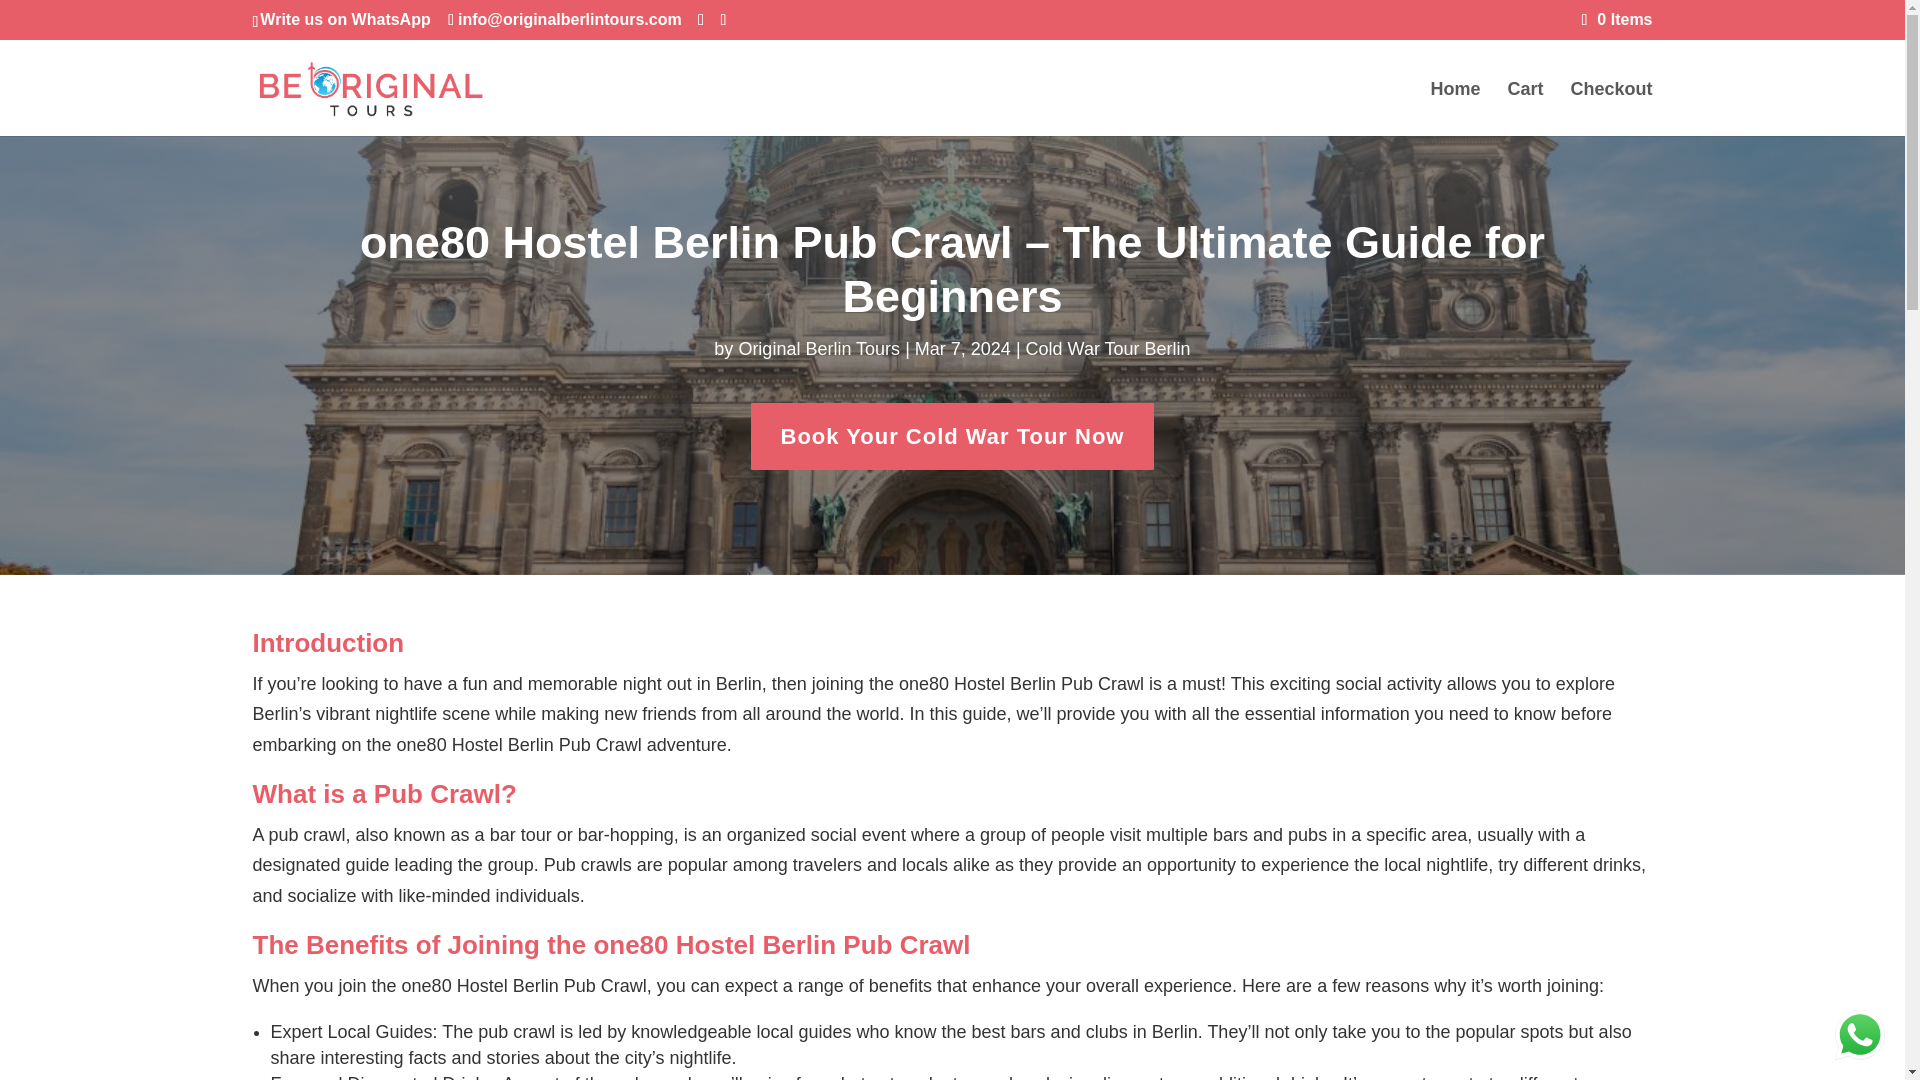  I want to click on Book Your Cold War Tour Now, so click(952, 436).